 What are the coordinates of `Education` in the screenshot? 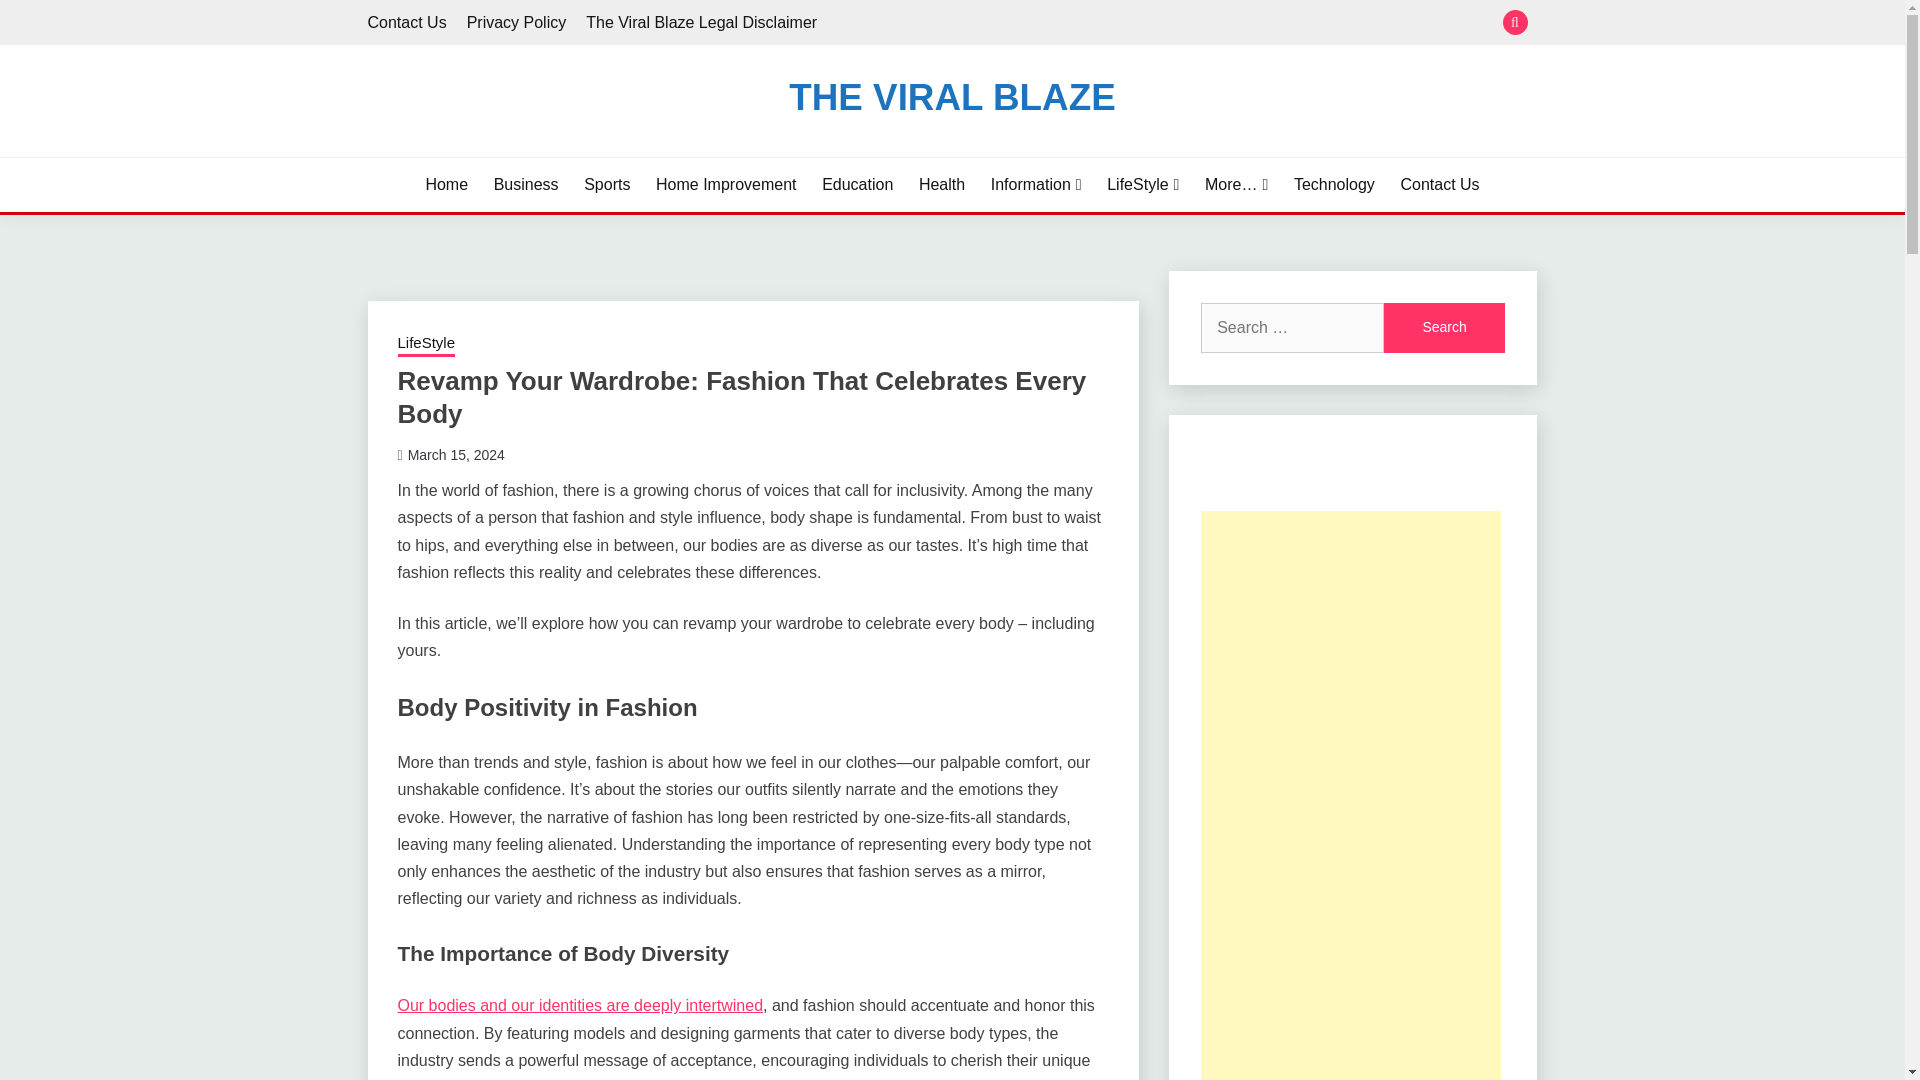 It's located at (856, 184).